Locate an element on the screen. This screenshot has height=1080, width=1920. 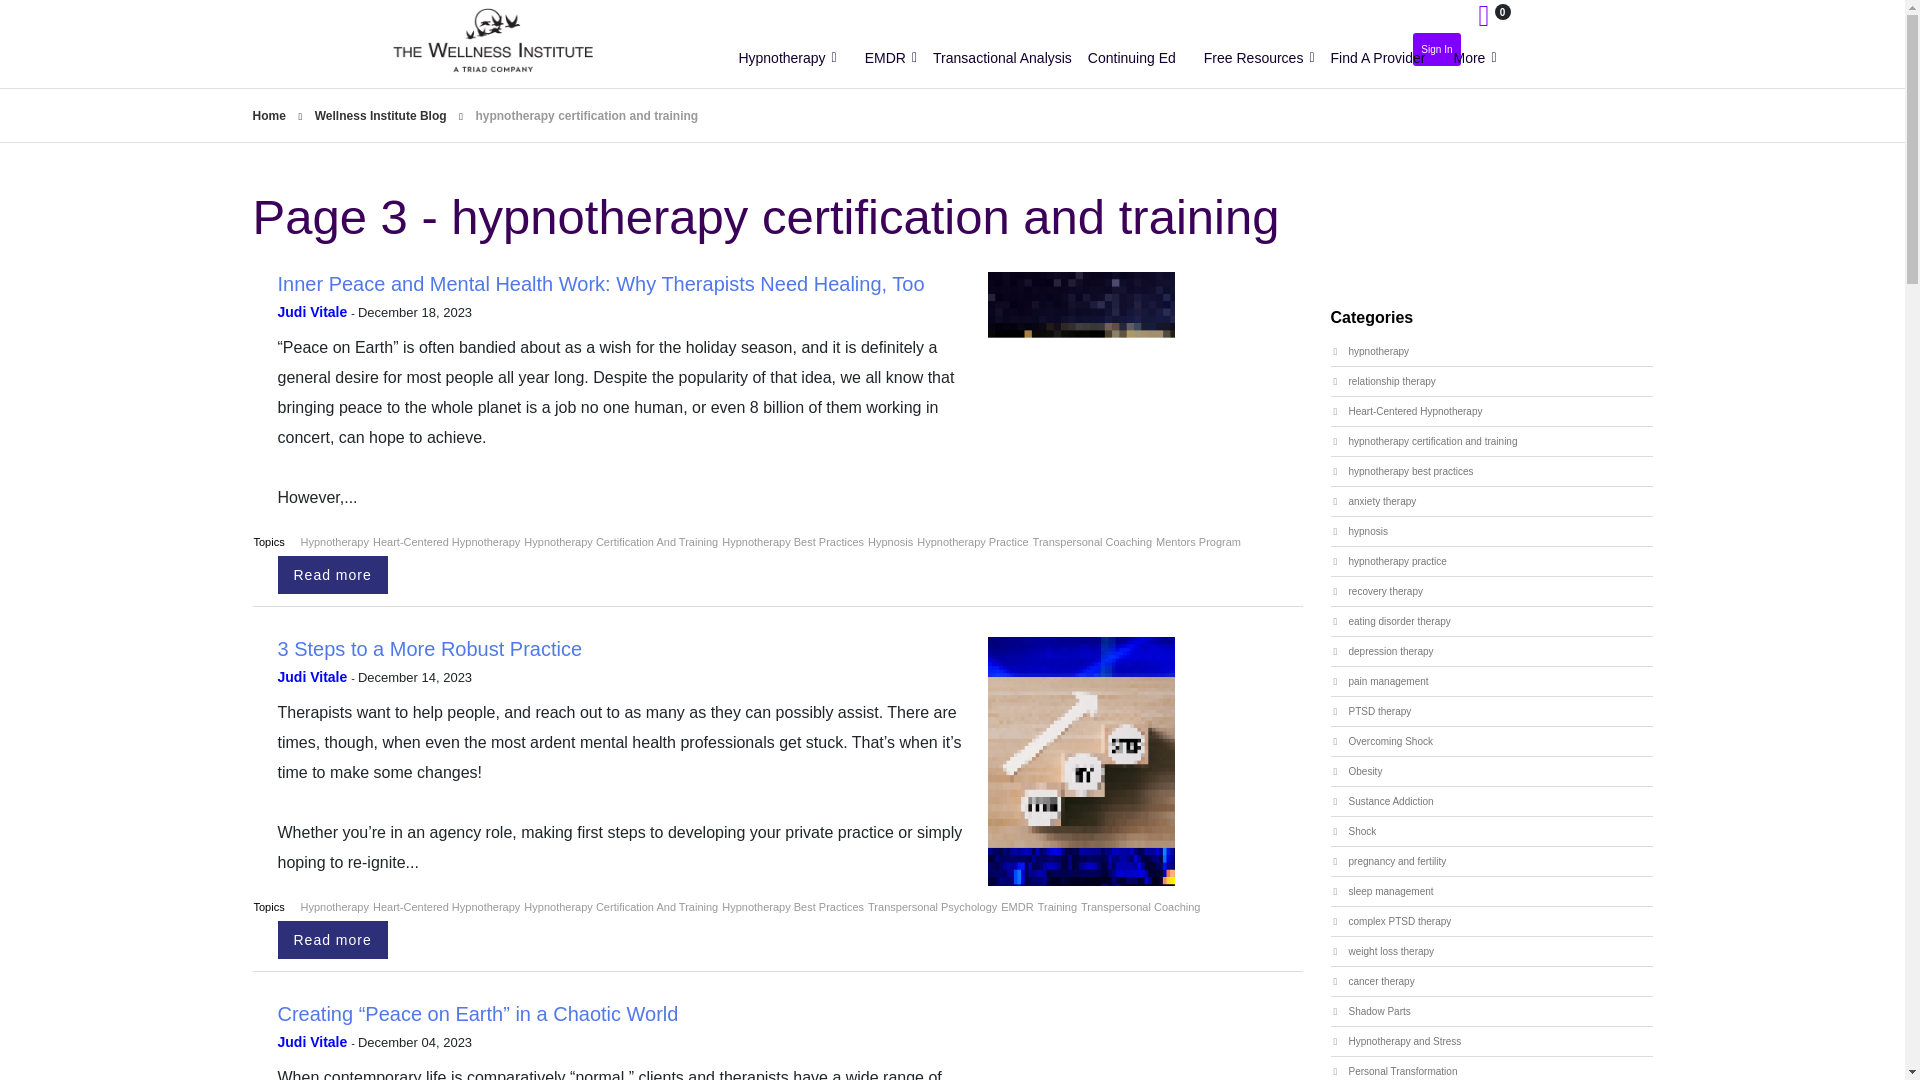
EMDR is located at coordinates (890, 61).